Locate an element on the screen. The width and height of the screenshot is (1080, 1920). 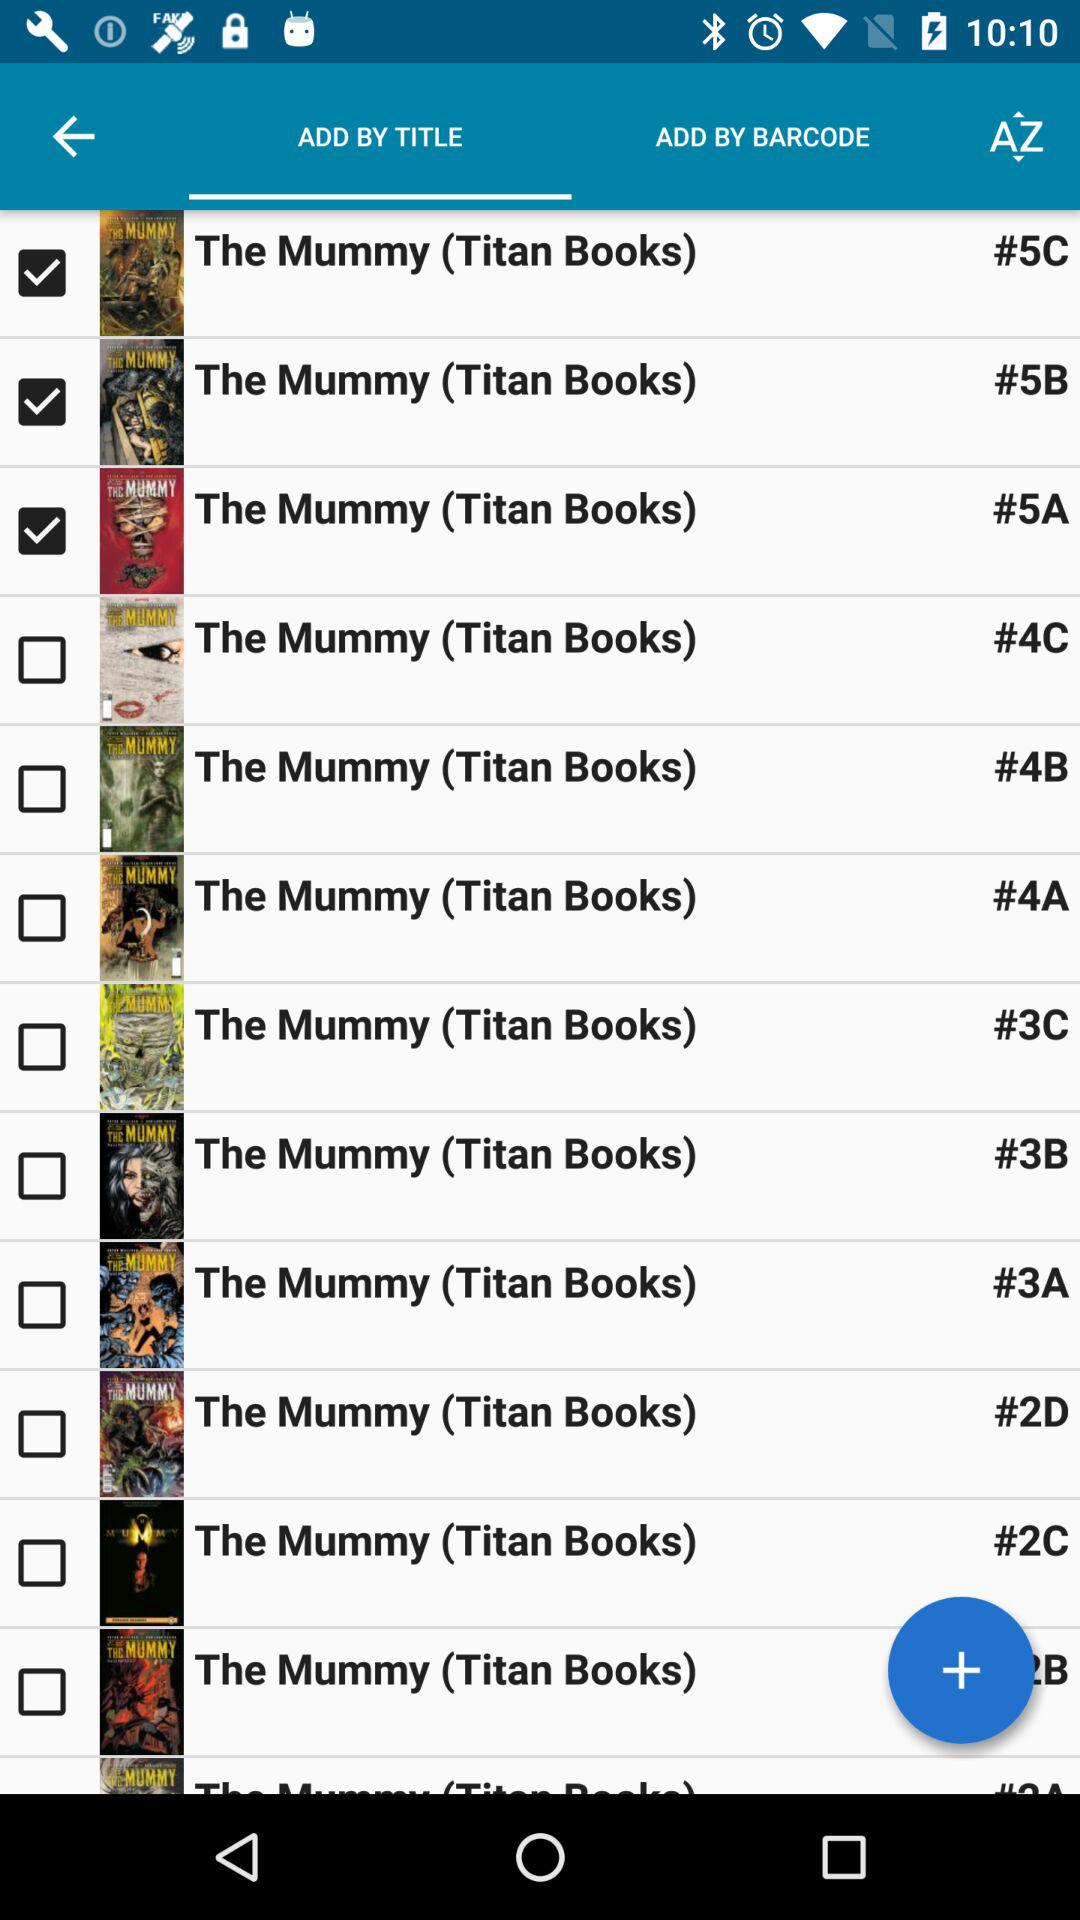
add the book to the list of selected books is located at coordinates (50, 1176).